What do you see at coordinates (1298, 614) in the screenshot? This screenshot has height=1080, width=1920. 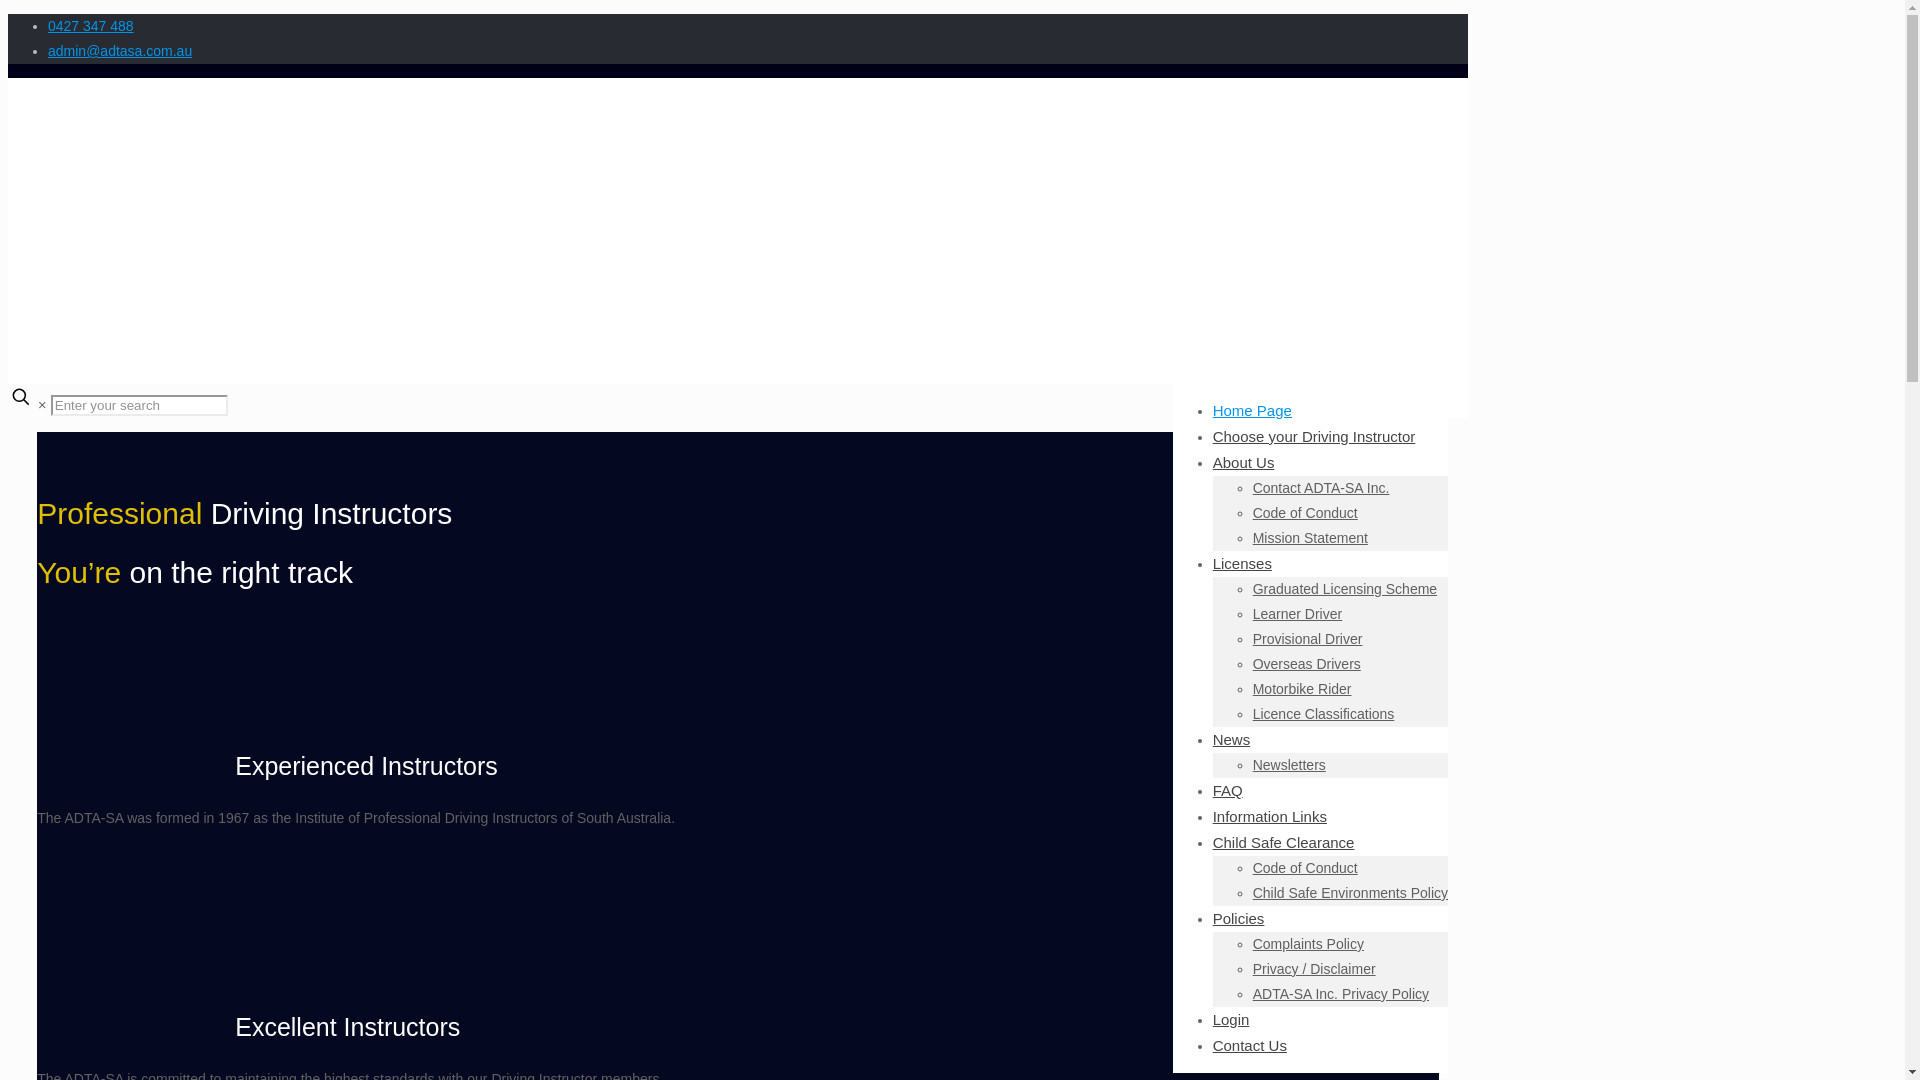 I see `Learner Driver` at bounding box center [1298, 614].